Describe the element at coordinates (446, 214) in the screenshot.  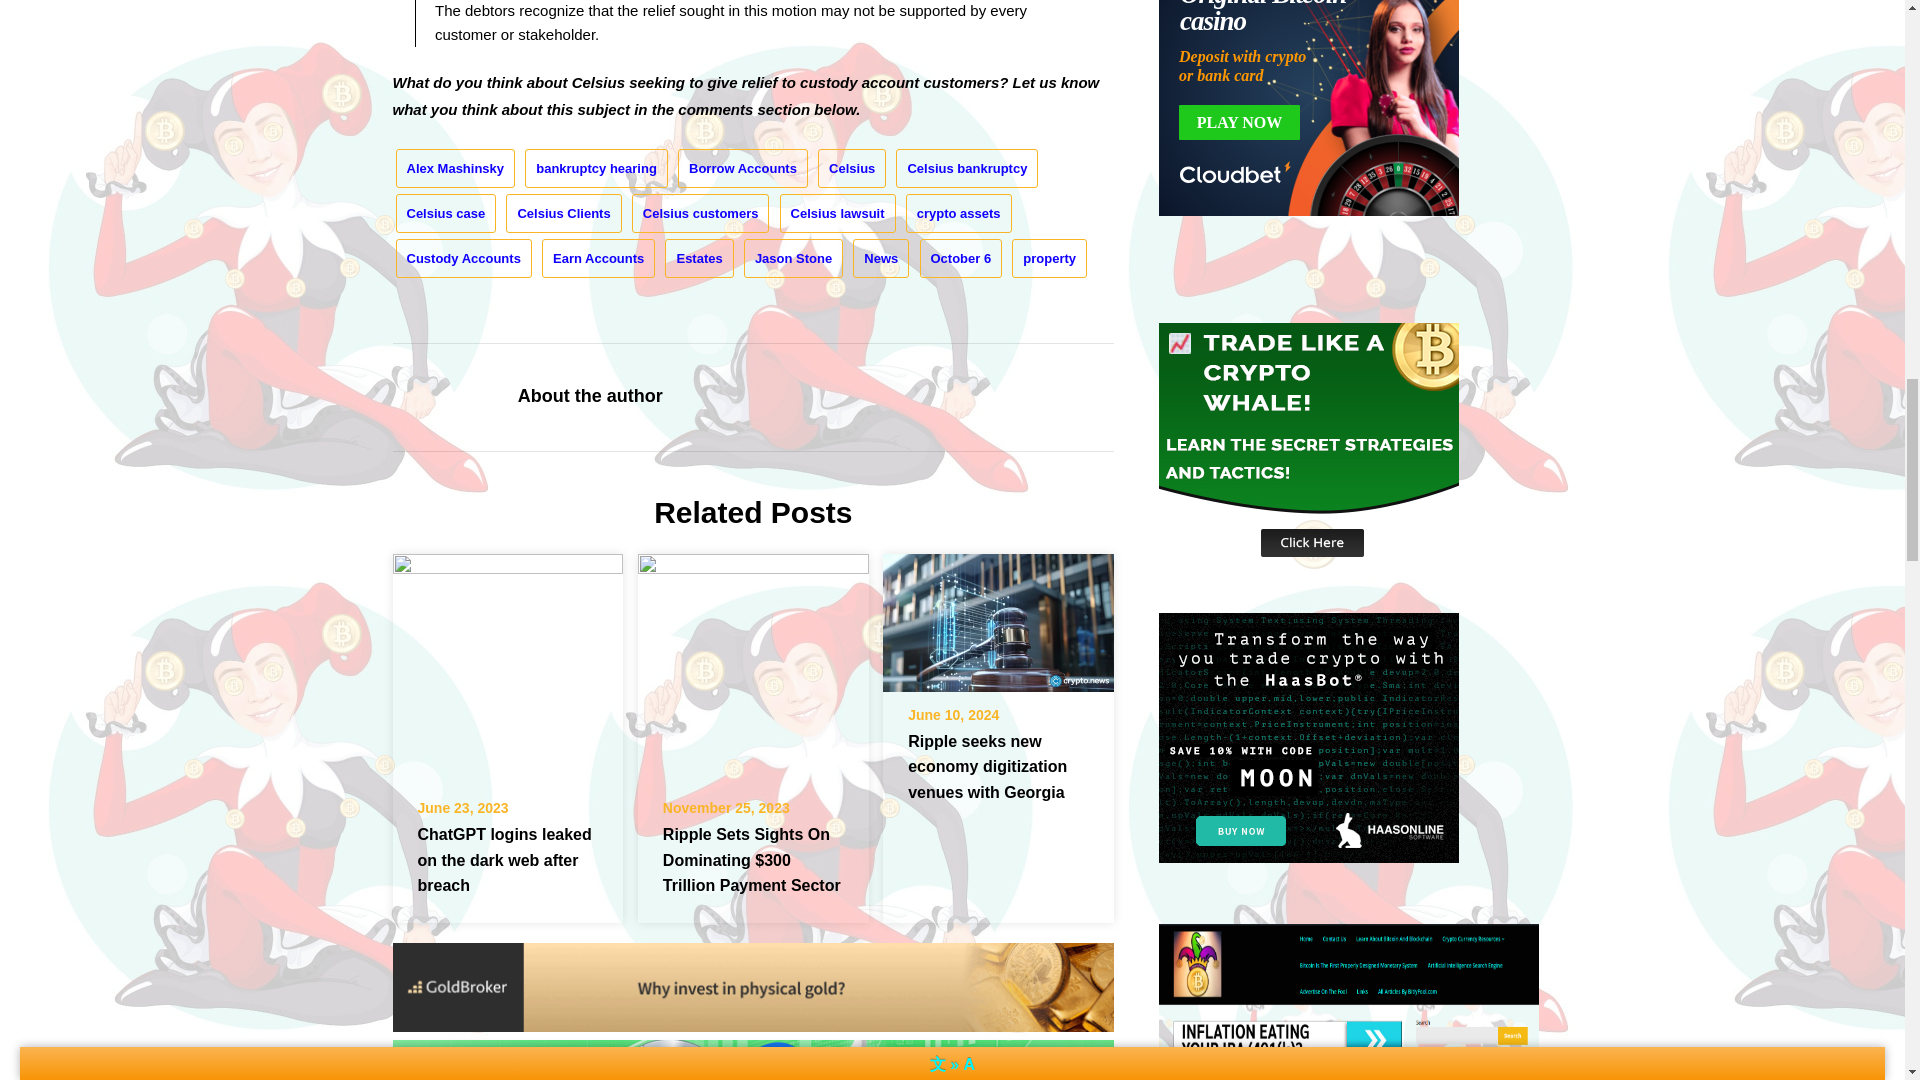
I see `Celsius case` at that location.